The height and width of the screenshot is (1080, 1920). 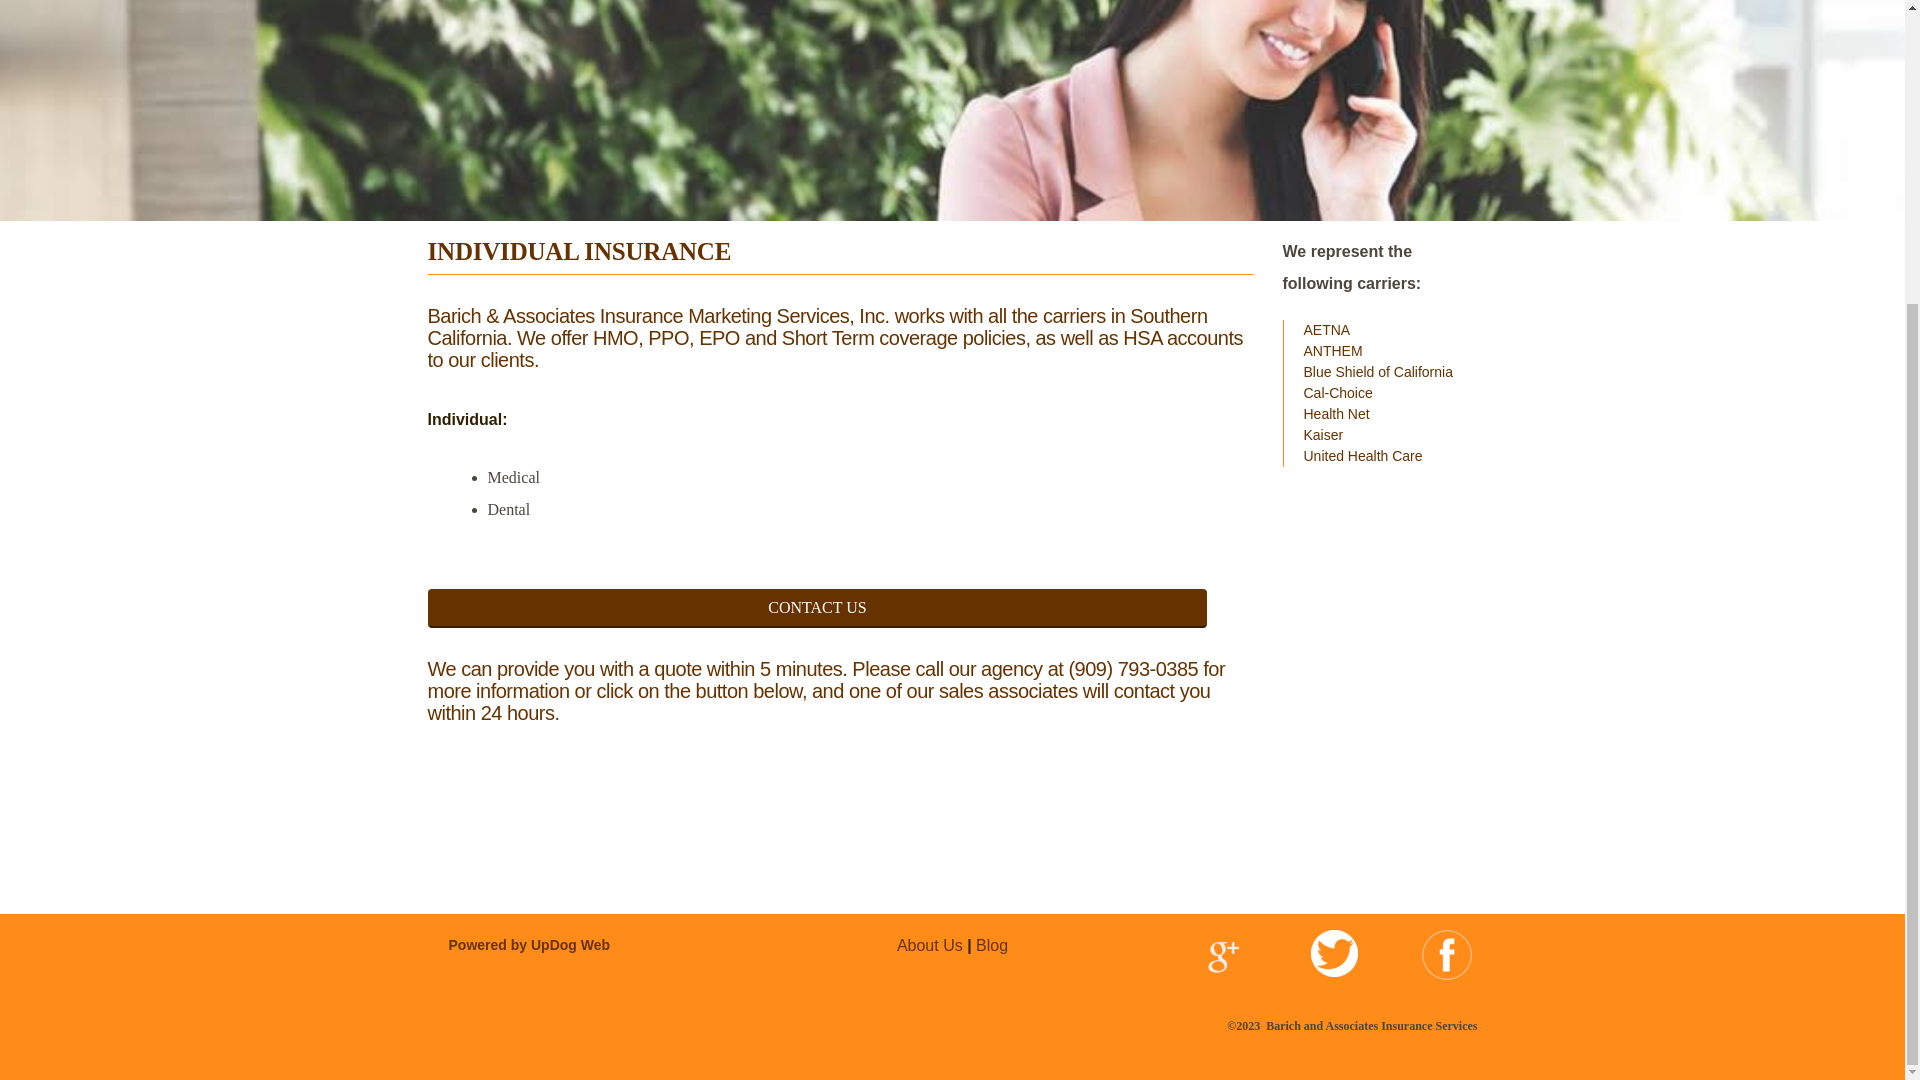 What do you see at coordinates (818, 607) in the screenshot?
I see `CONTACT US` at bounding box center [818, 607].